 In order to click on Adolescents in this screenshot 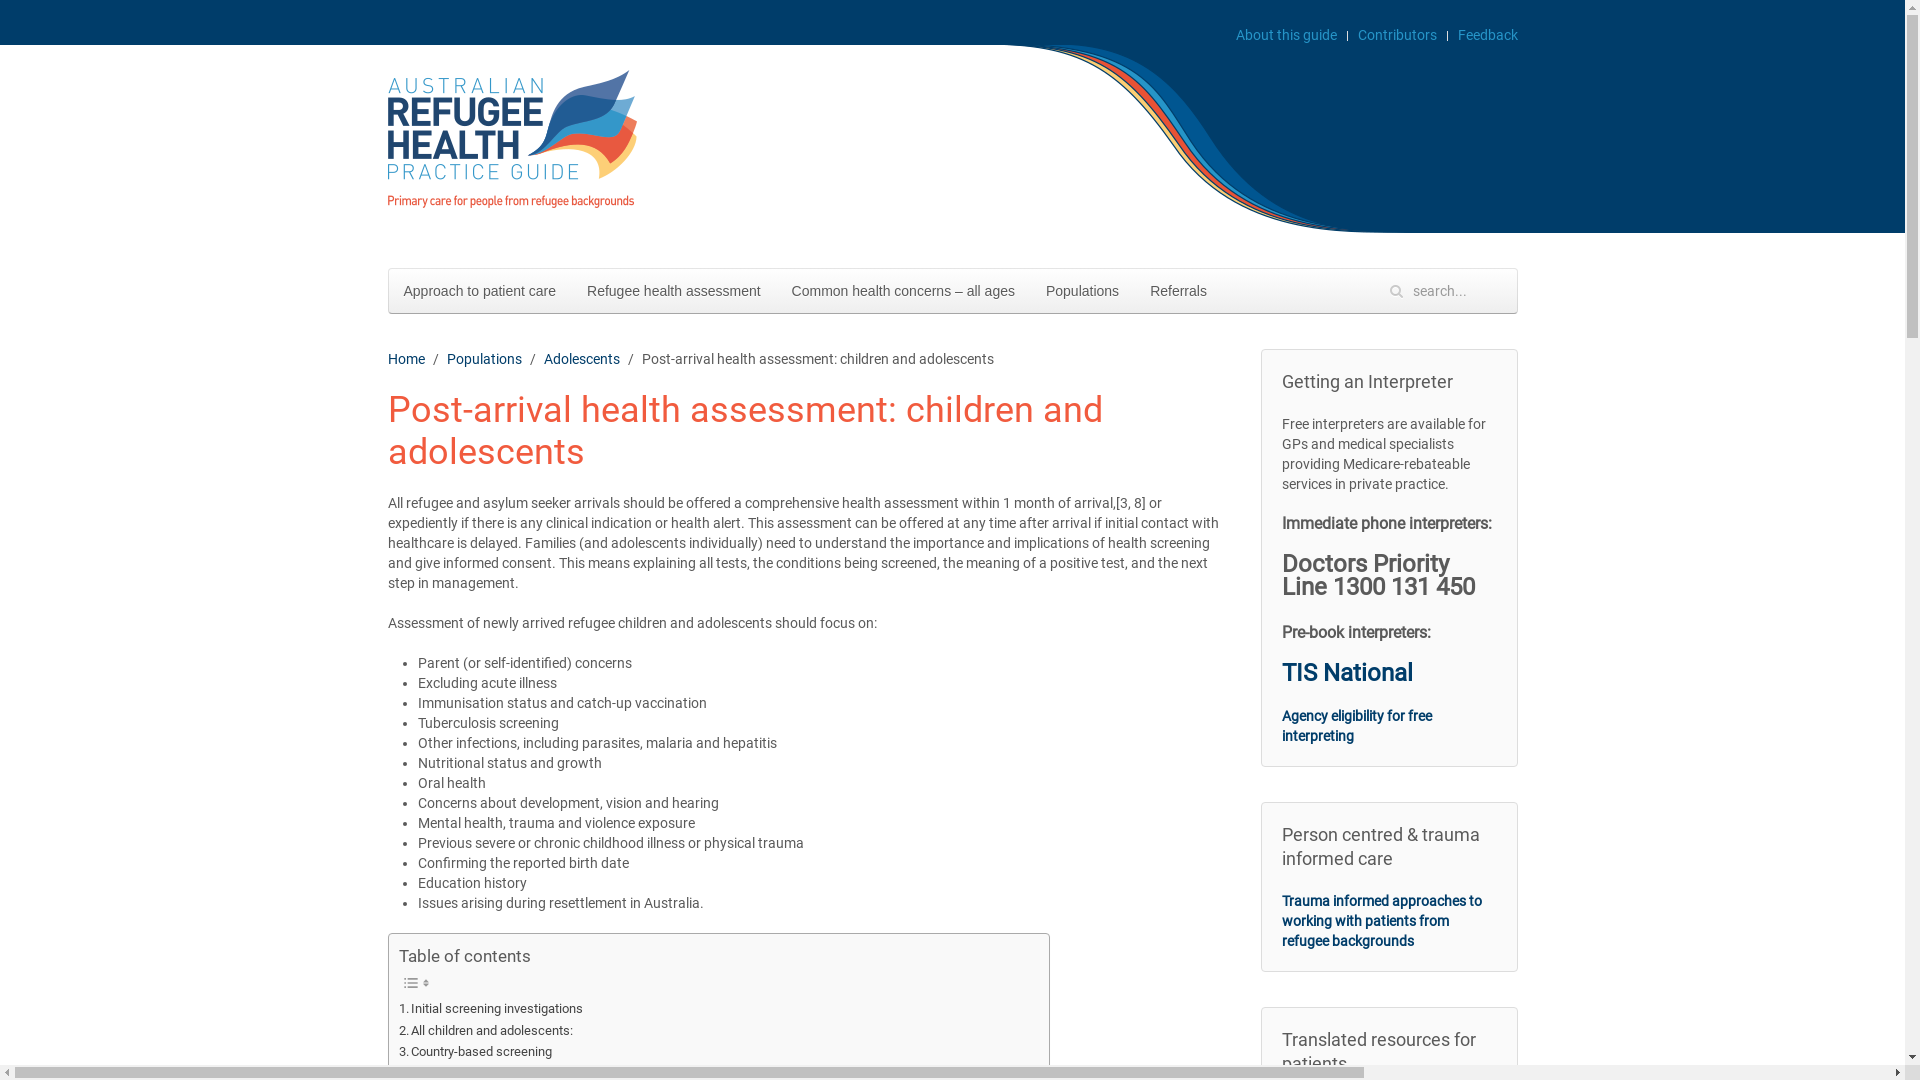, I will do `click(582, 359)`.